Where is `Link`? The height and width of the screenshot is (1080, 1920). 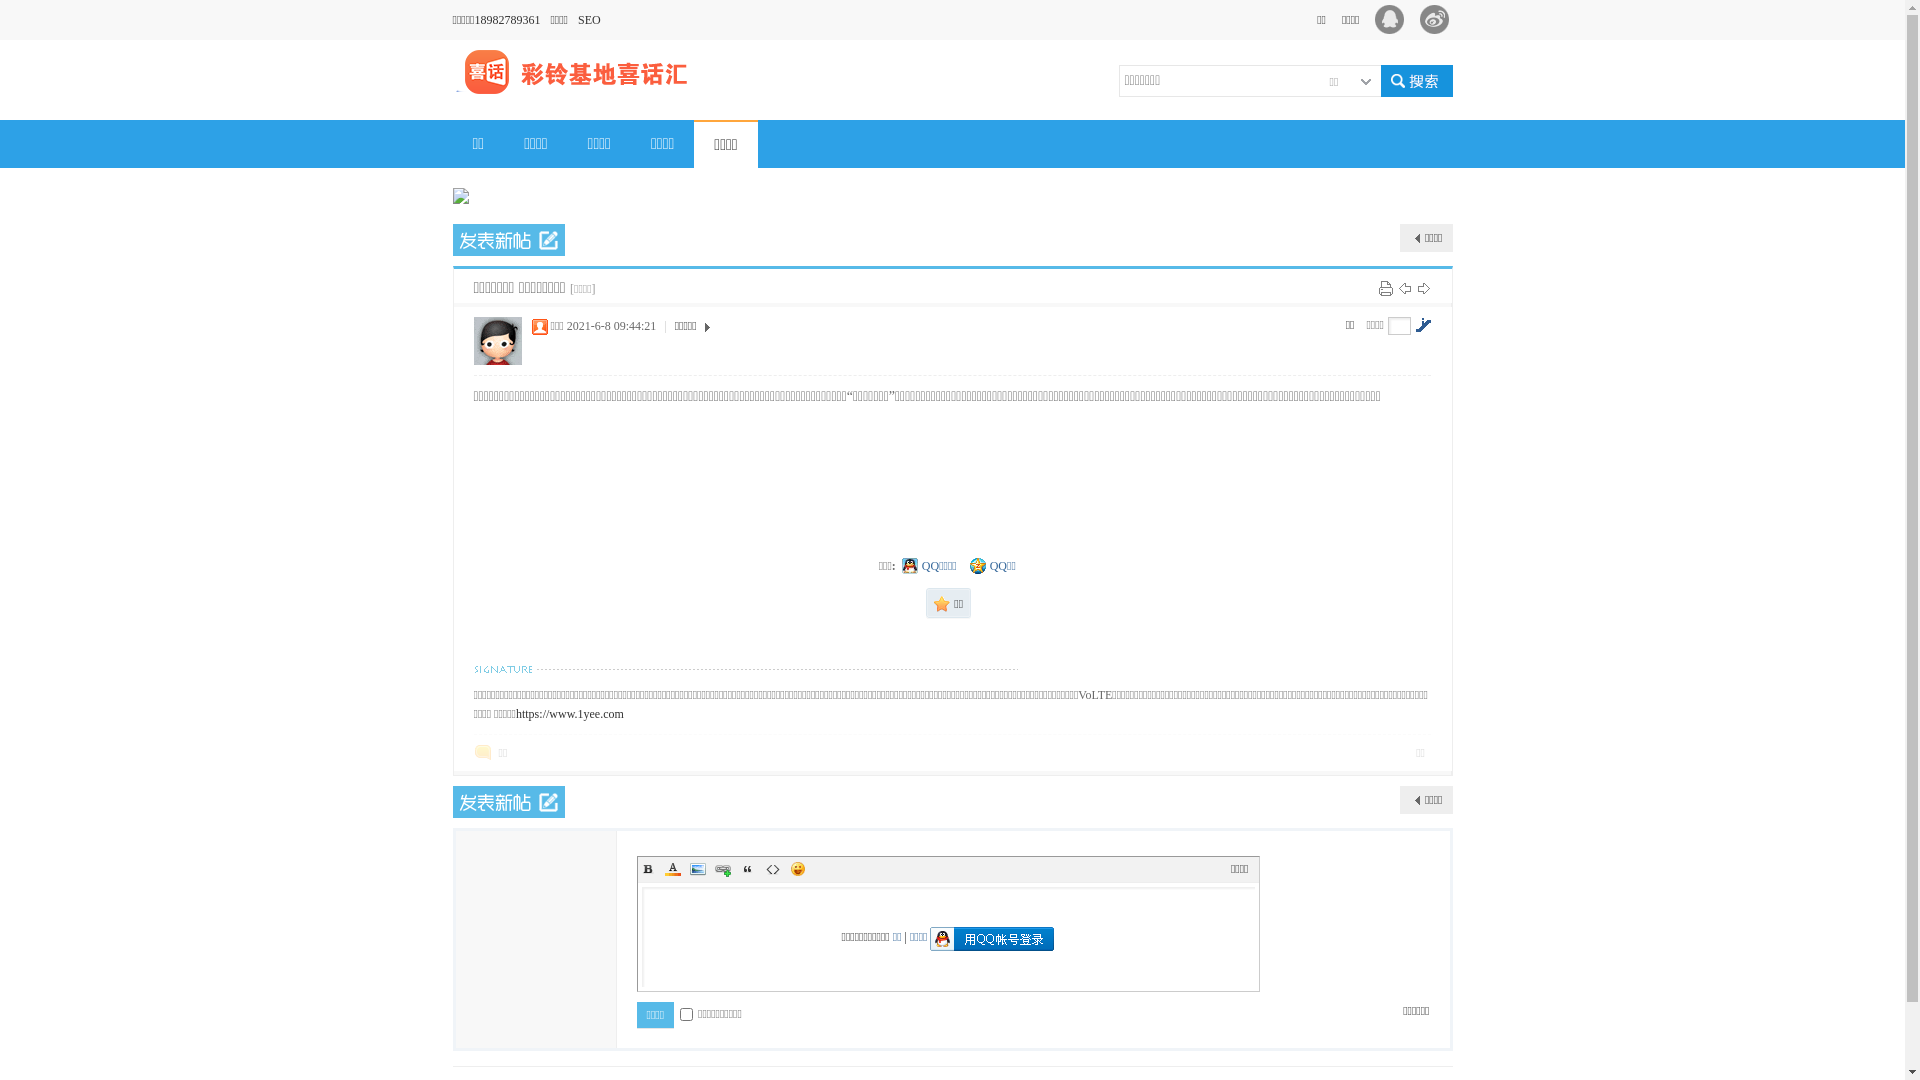
Link is located at coordinates (722, 869).